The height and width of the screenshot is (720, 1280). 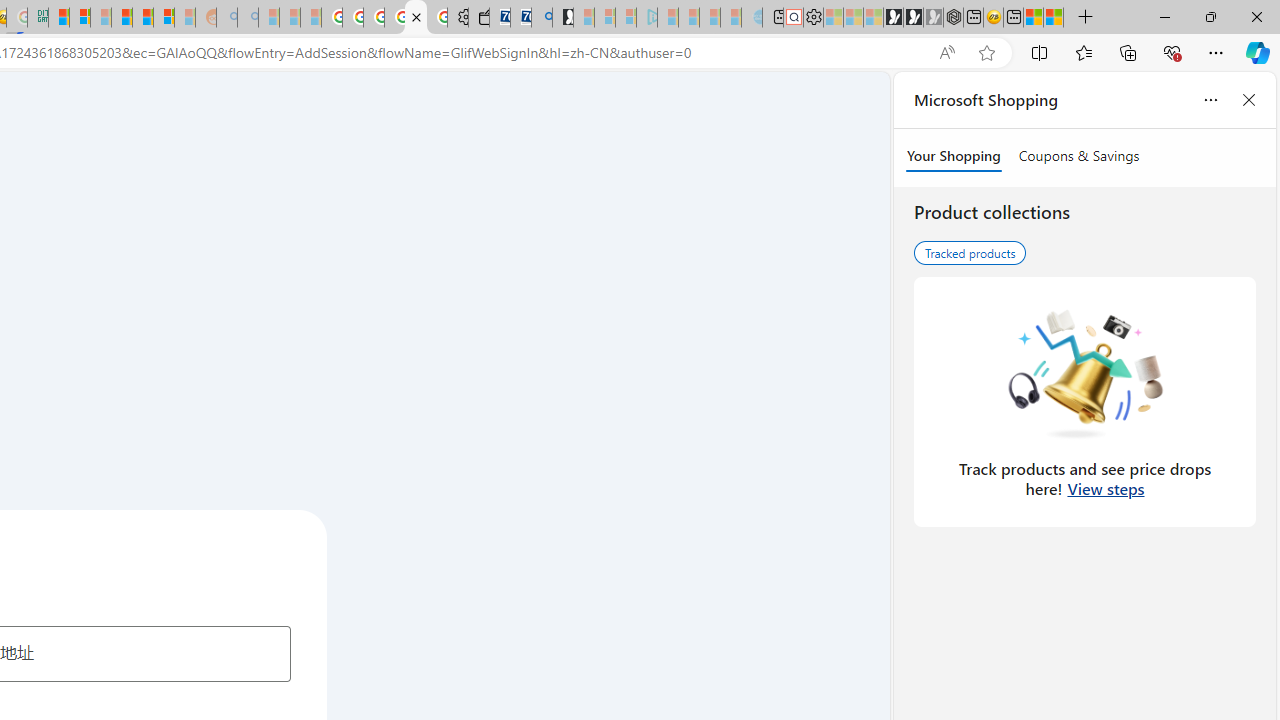 What do you see at coordinates (710, 18) in the screenshot?
I see `Microsoft Start - Sleeping` at bounding box center [710, 18].